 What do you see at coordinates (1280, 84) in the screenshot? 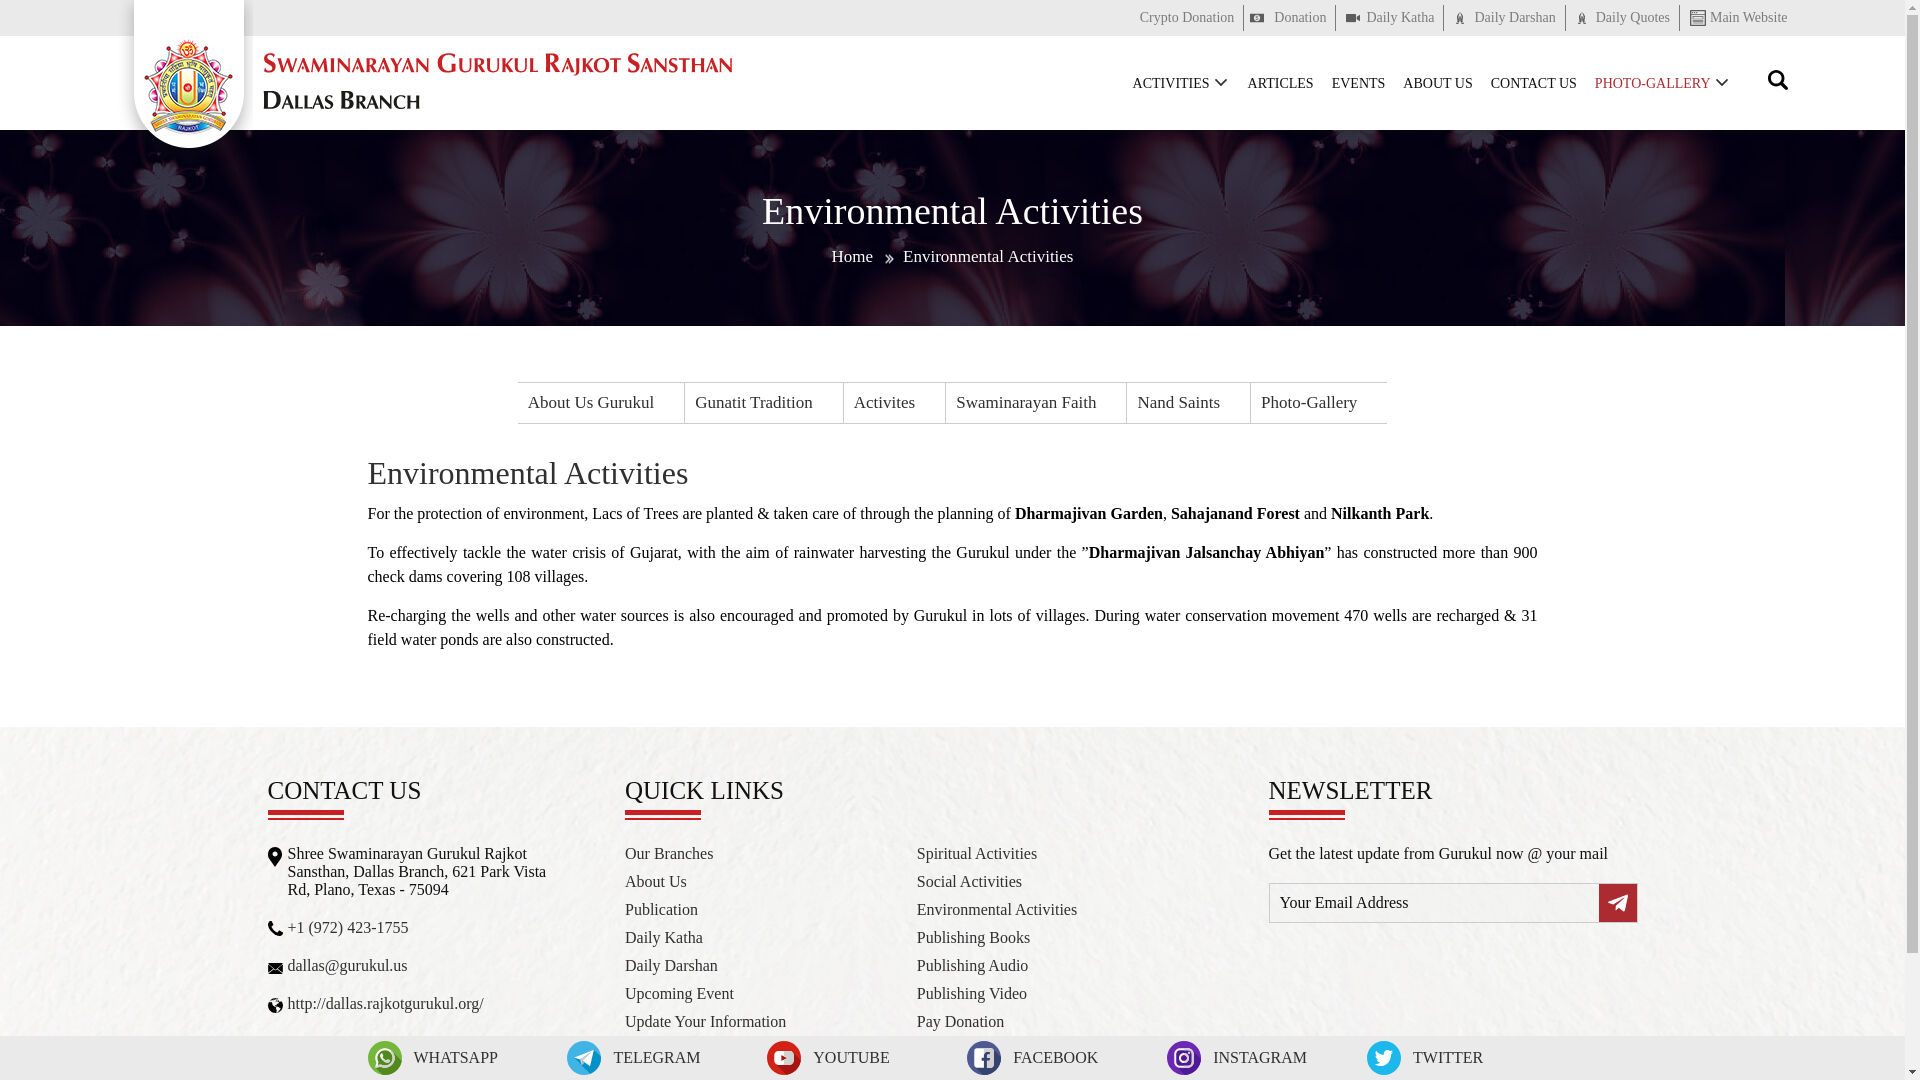
I see `ARTICLES` at bounding box center [1280, 84].